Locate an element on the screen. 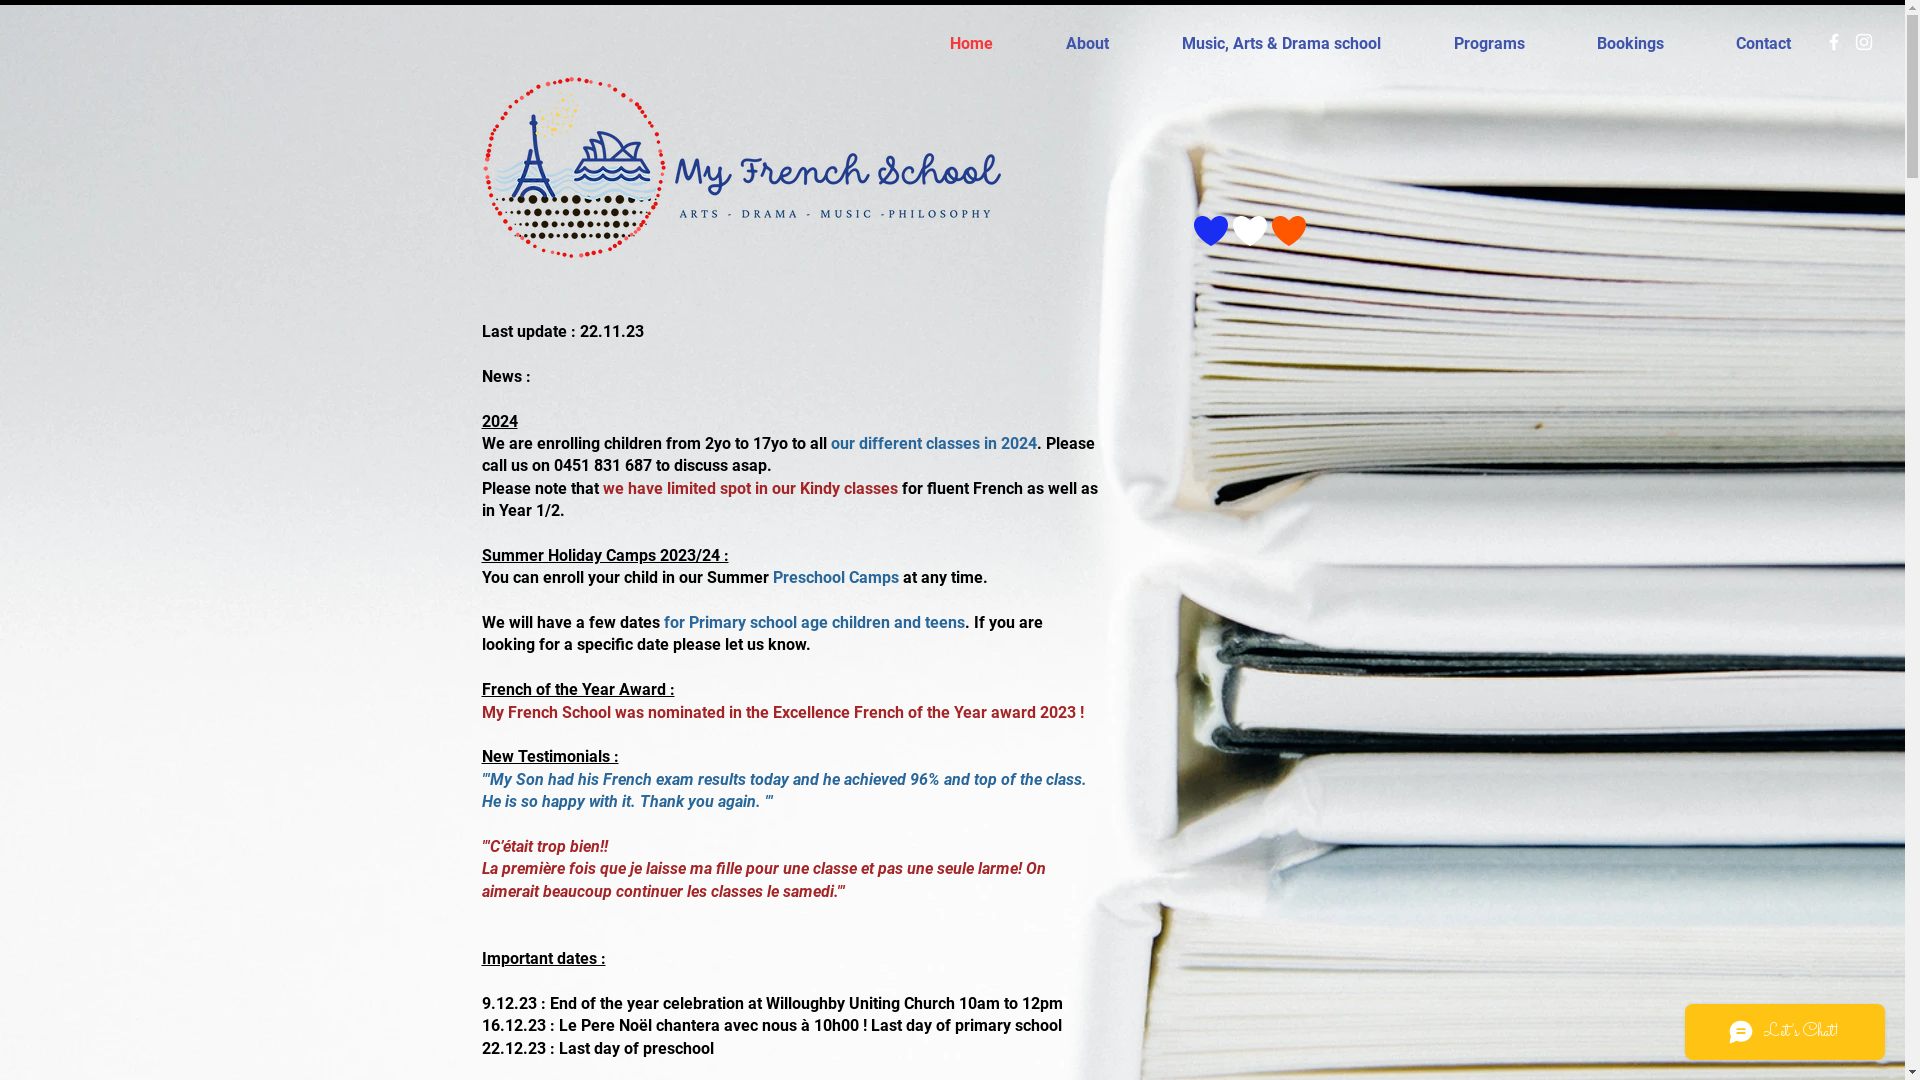 The image size is (1920, 1080). Contact is located at coordinates (1764, 44).